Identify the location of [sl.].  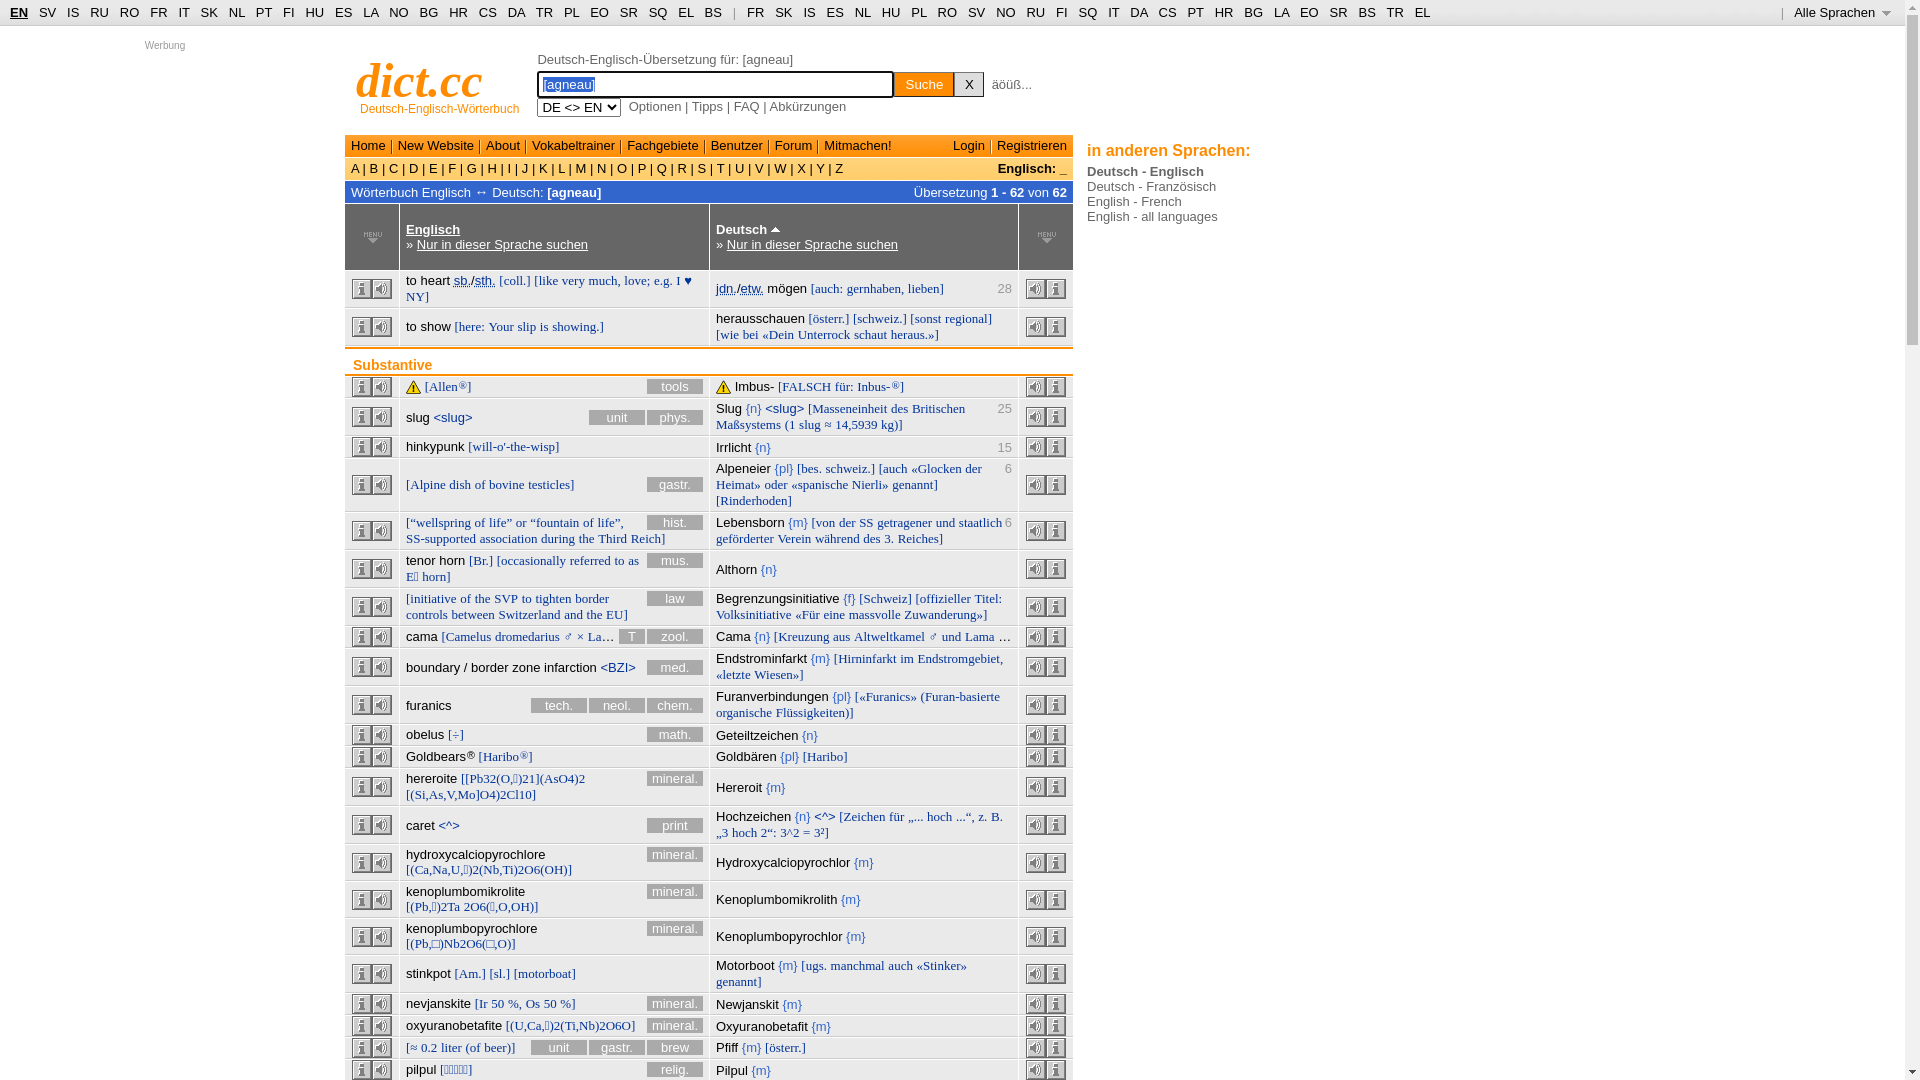
(500, 974).